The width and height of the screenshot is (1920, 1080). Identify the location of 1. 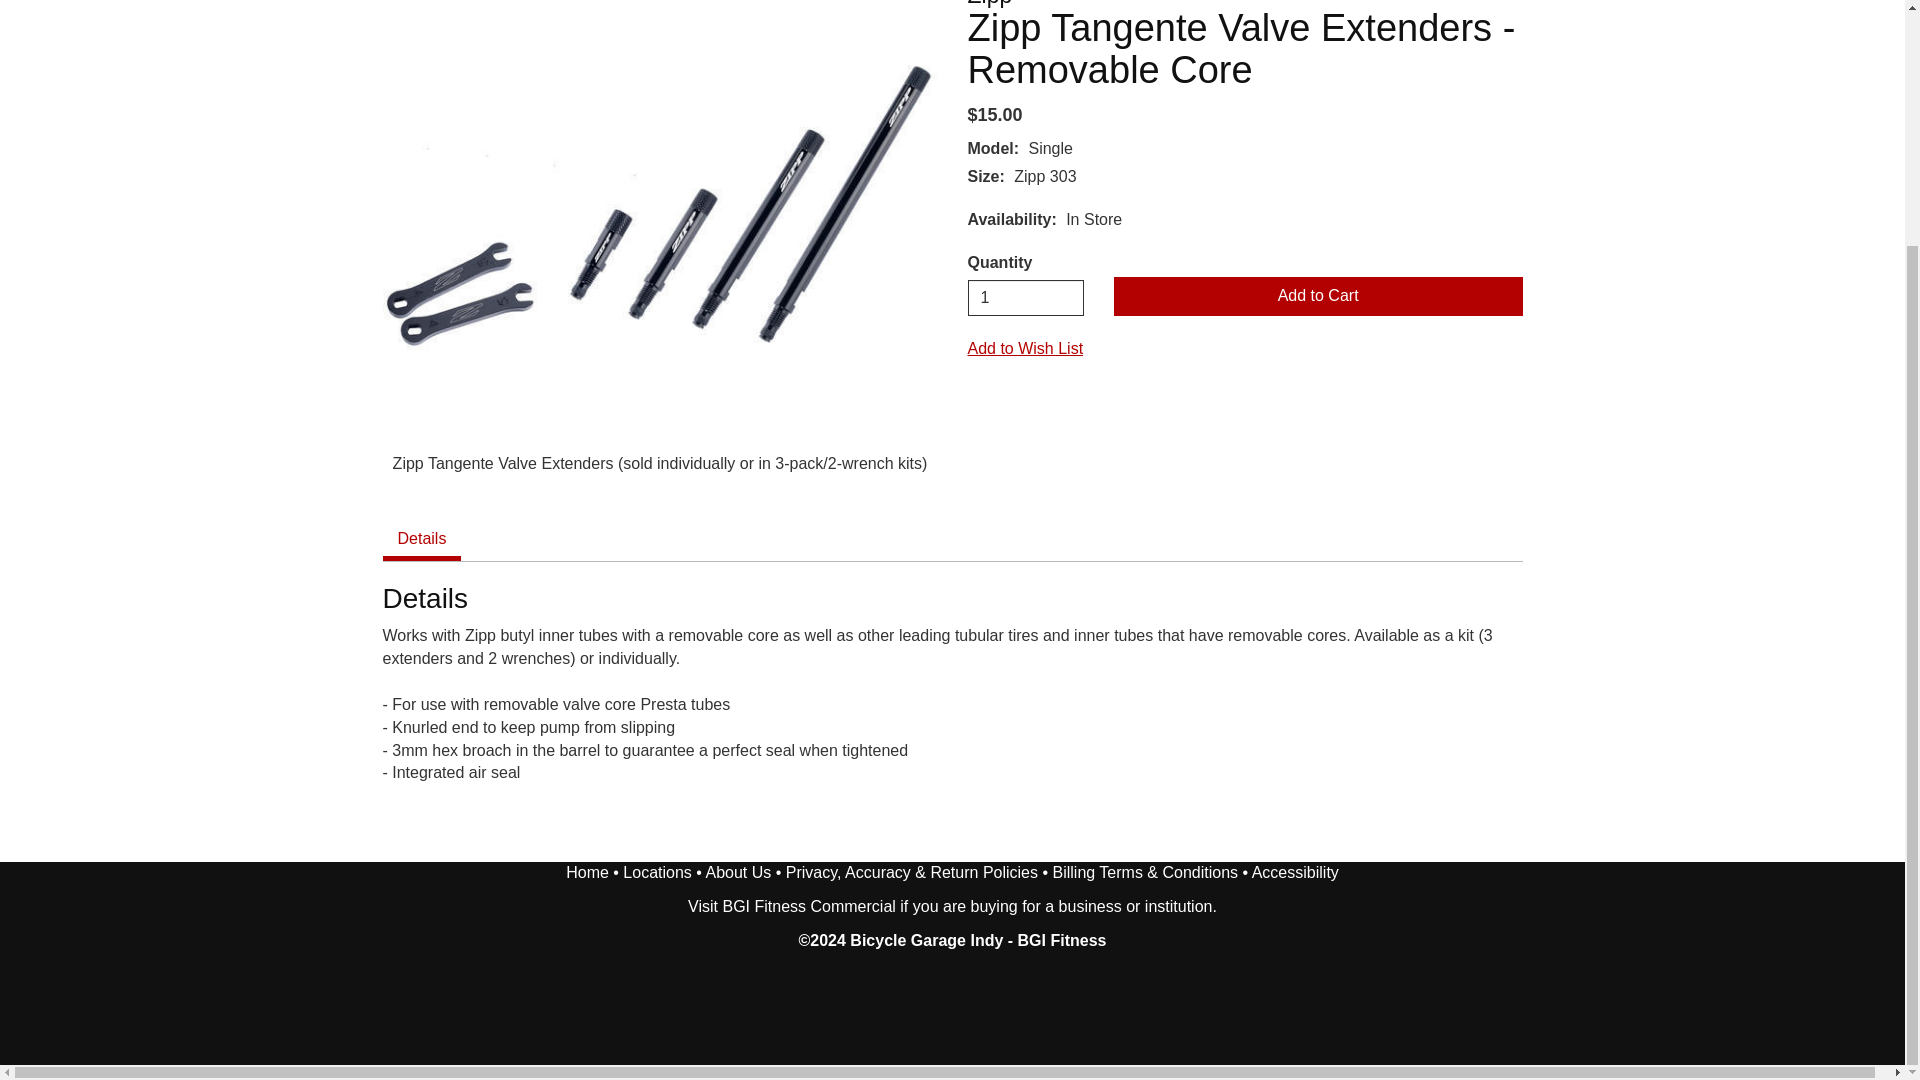
(1026, 298).